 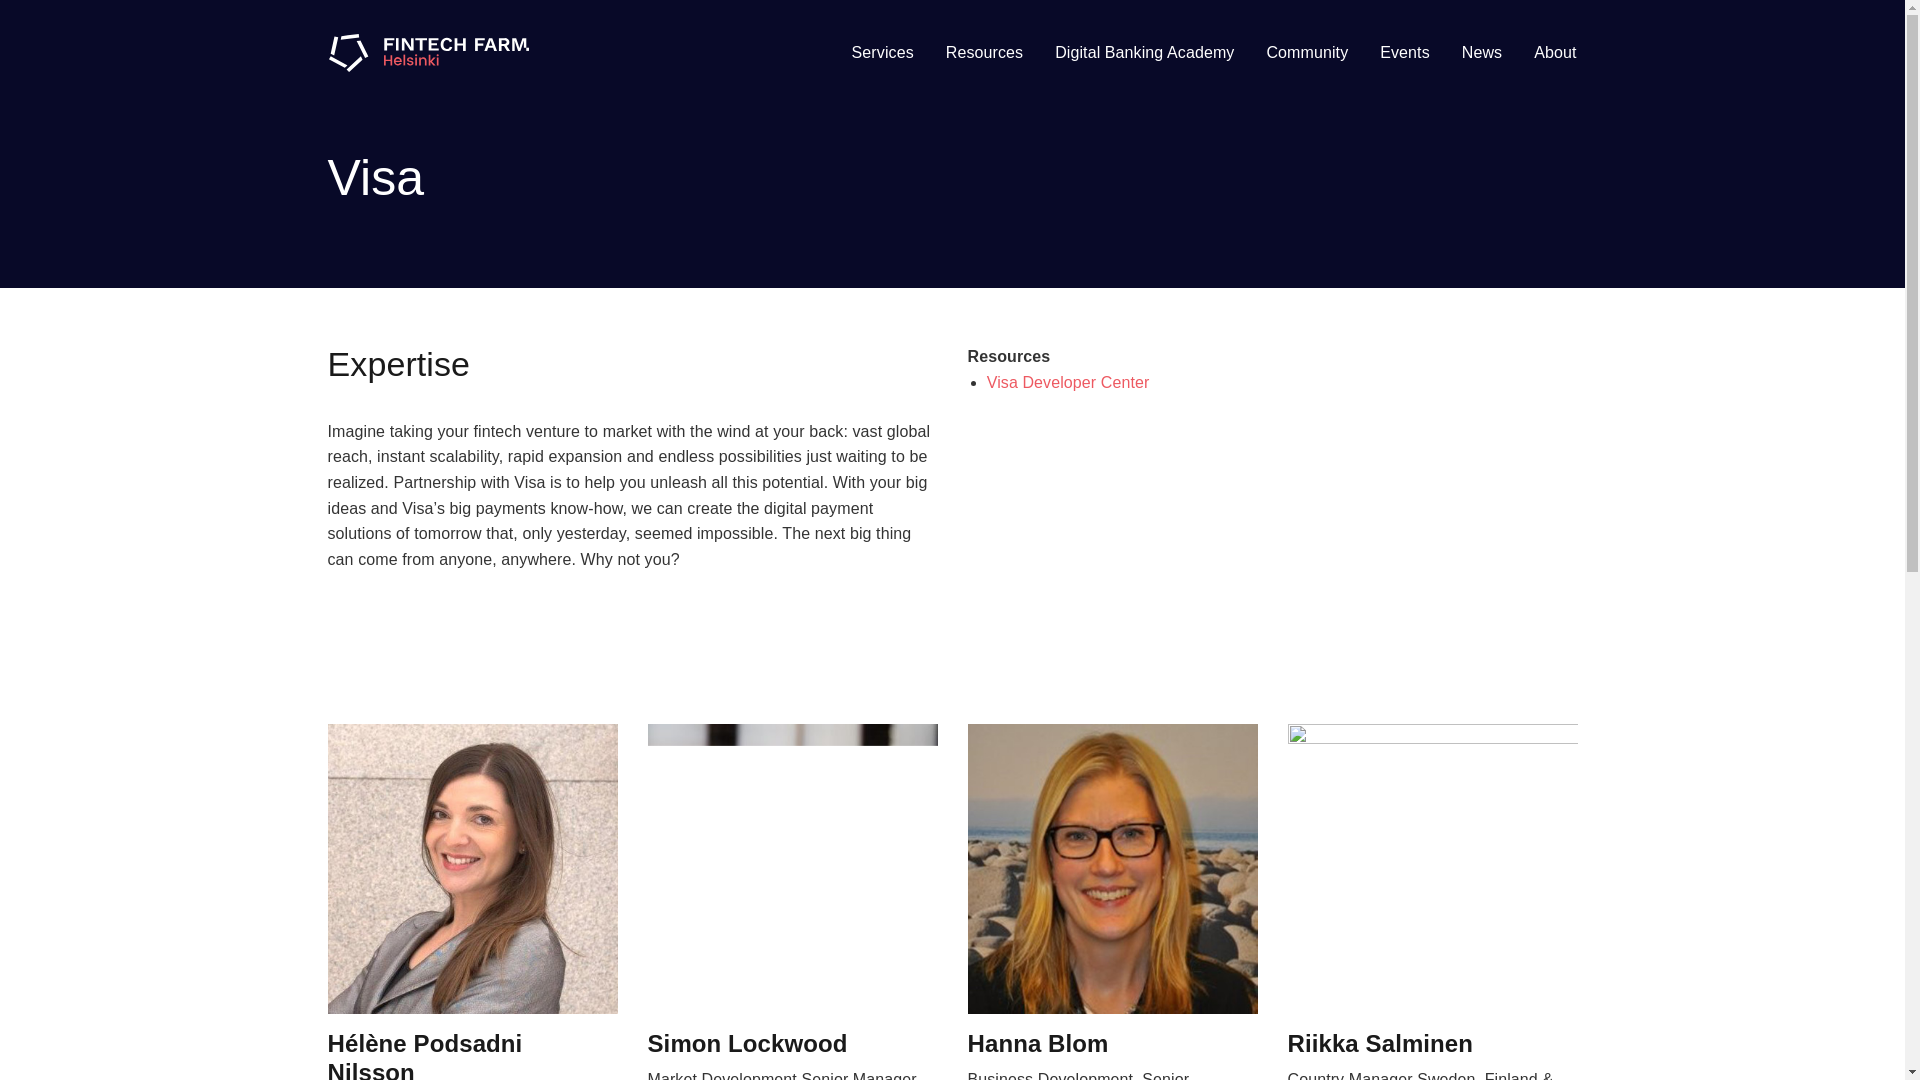 What do you see at coordinates (1068, 382) in the screenshot?
I see `Visa Developer Center` at bounding box center [1068, 382].